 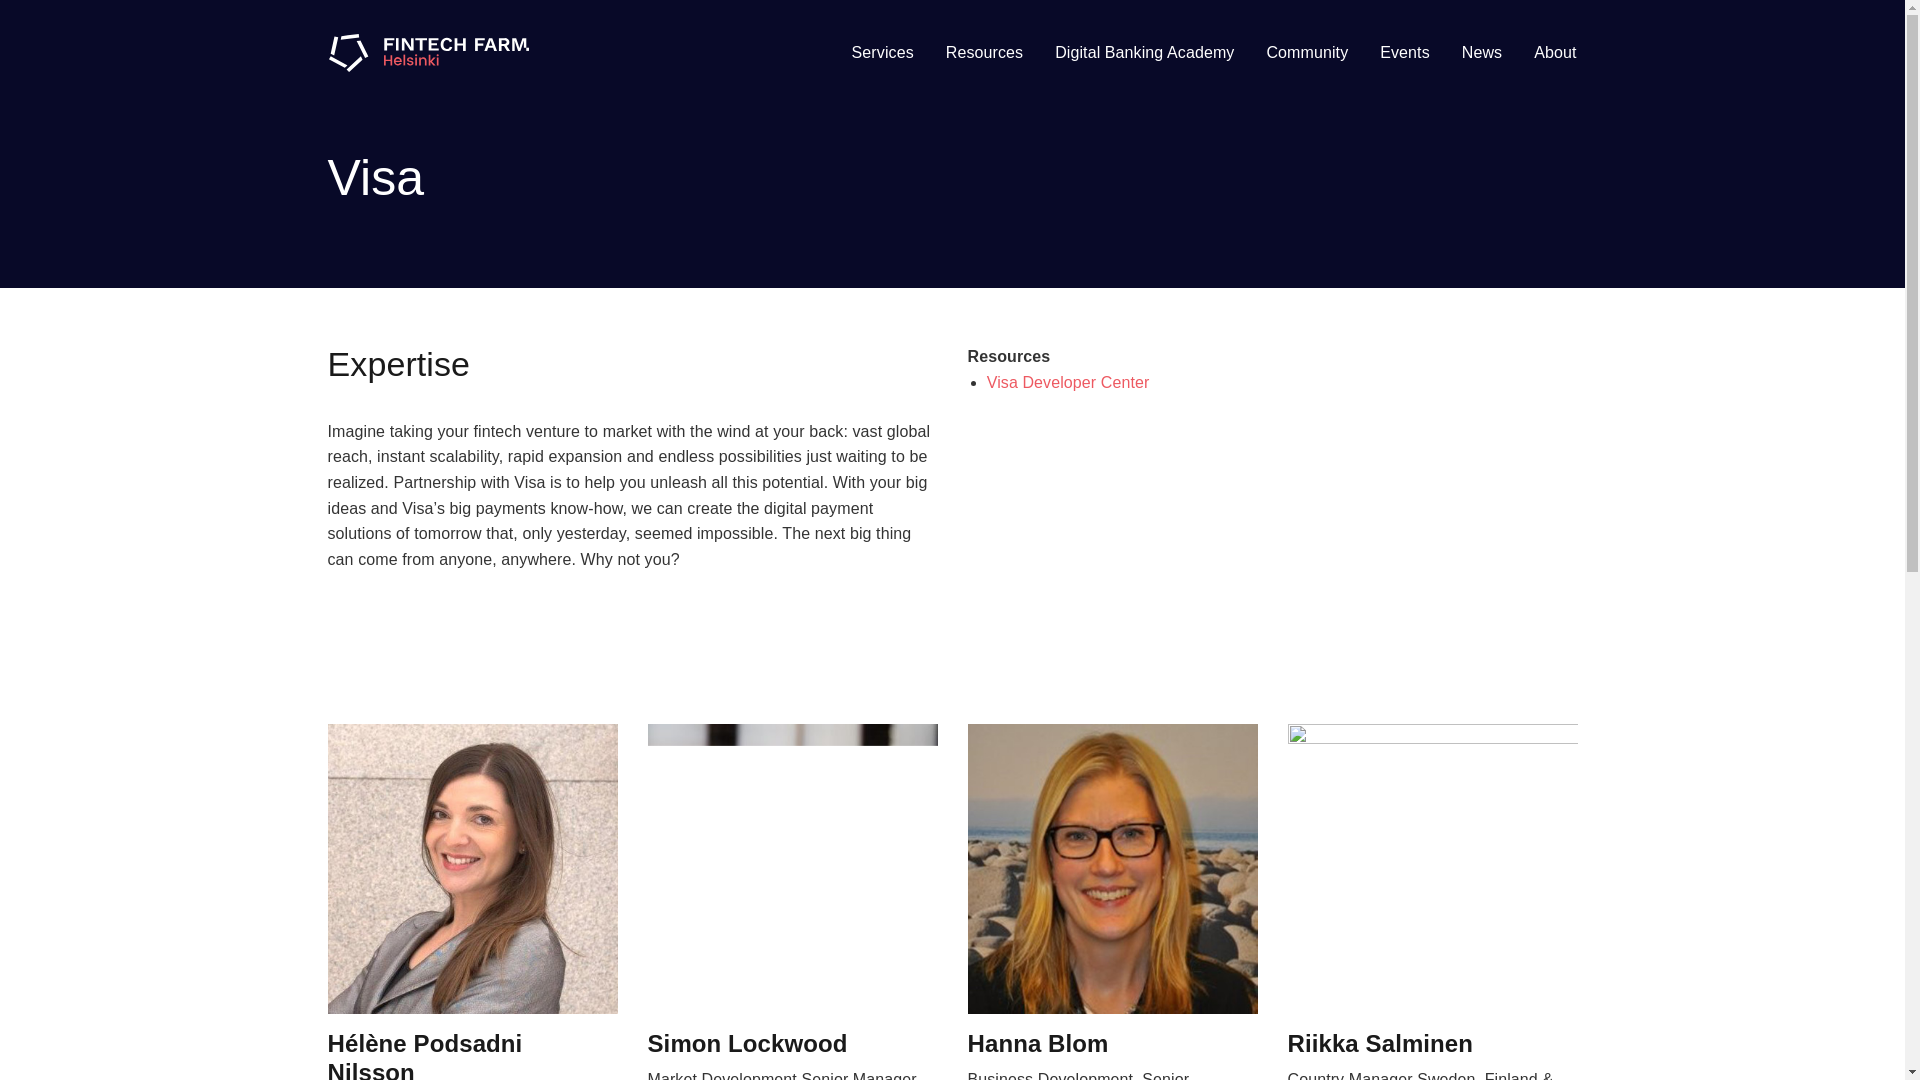 What do you see at coordinates (1068, 382) in the screenshot?
I see `Visa Developer Center` at bounding box center [1068, 382].